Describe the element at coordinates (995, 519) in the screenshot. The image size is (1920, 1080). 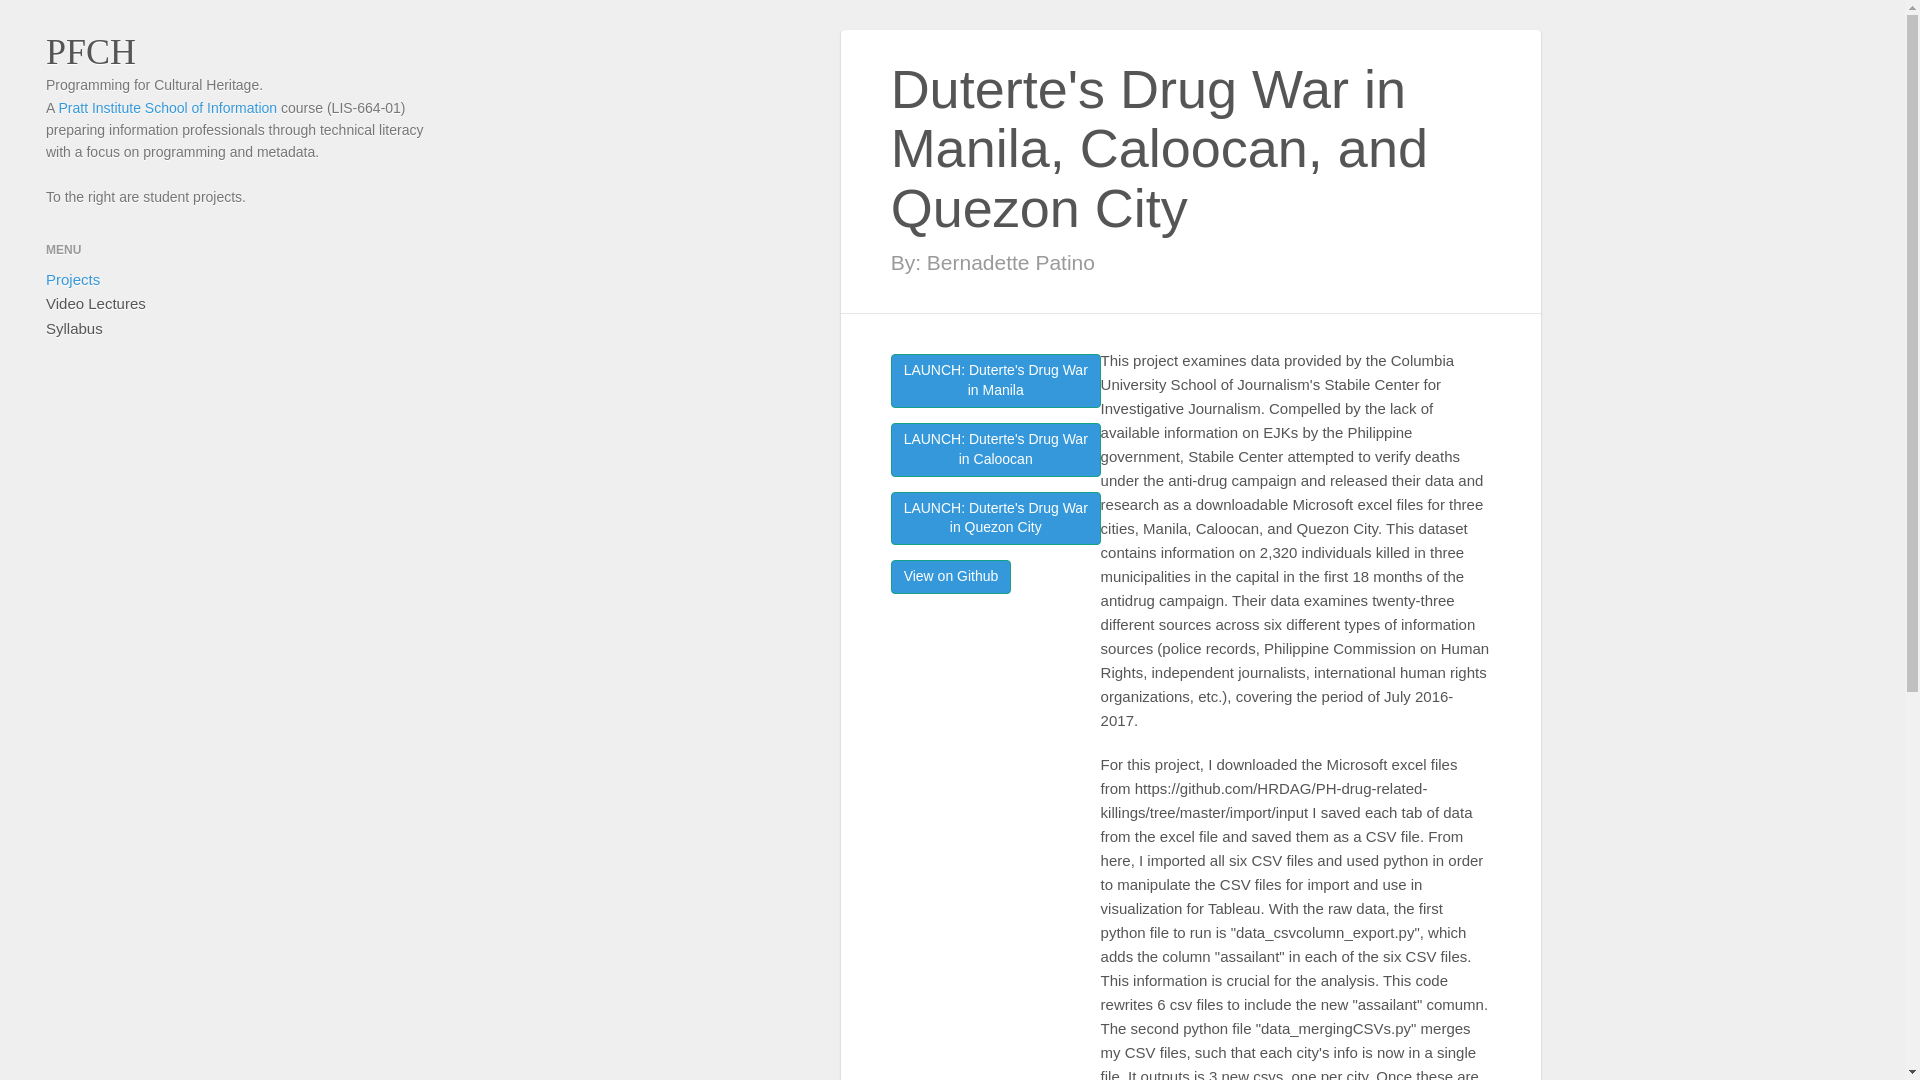
I see `Video Lectures` at that location.